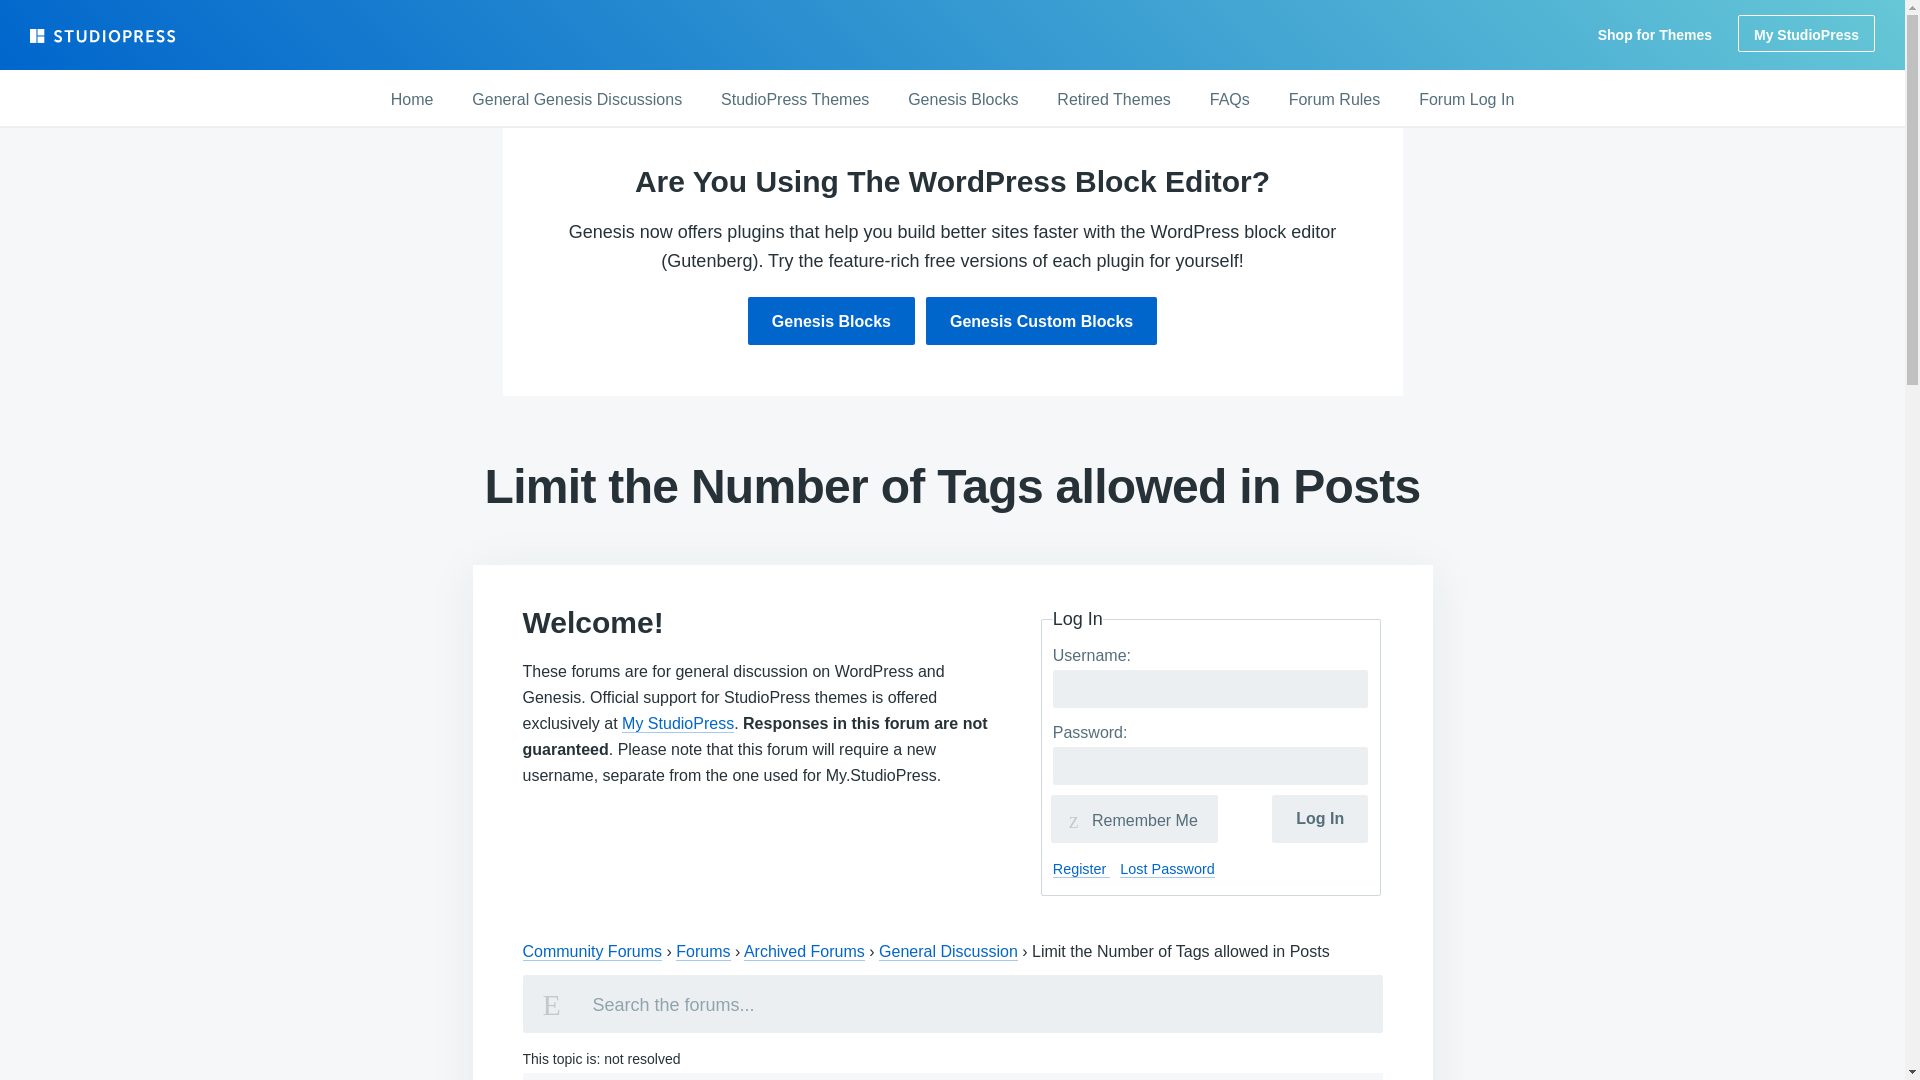  I want to click on Forum Rules, so click(1334, 100).